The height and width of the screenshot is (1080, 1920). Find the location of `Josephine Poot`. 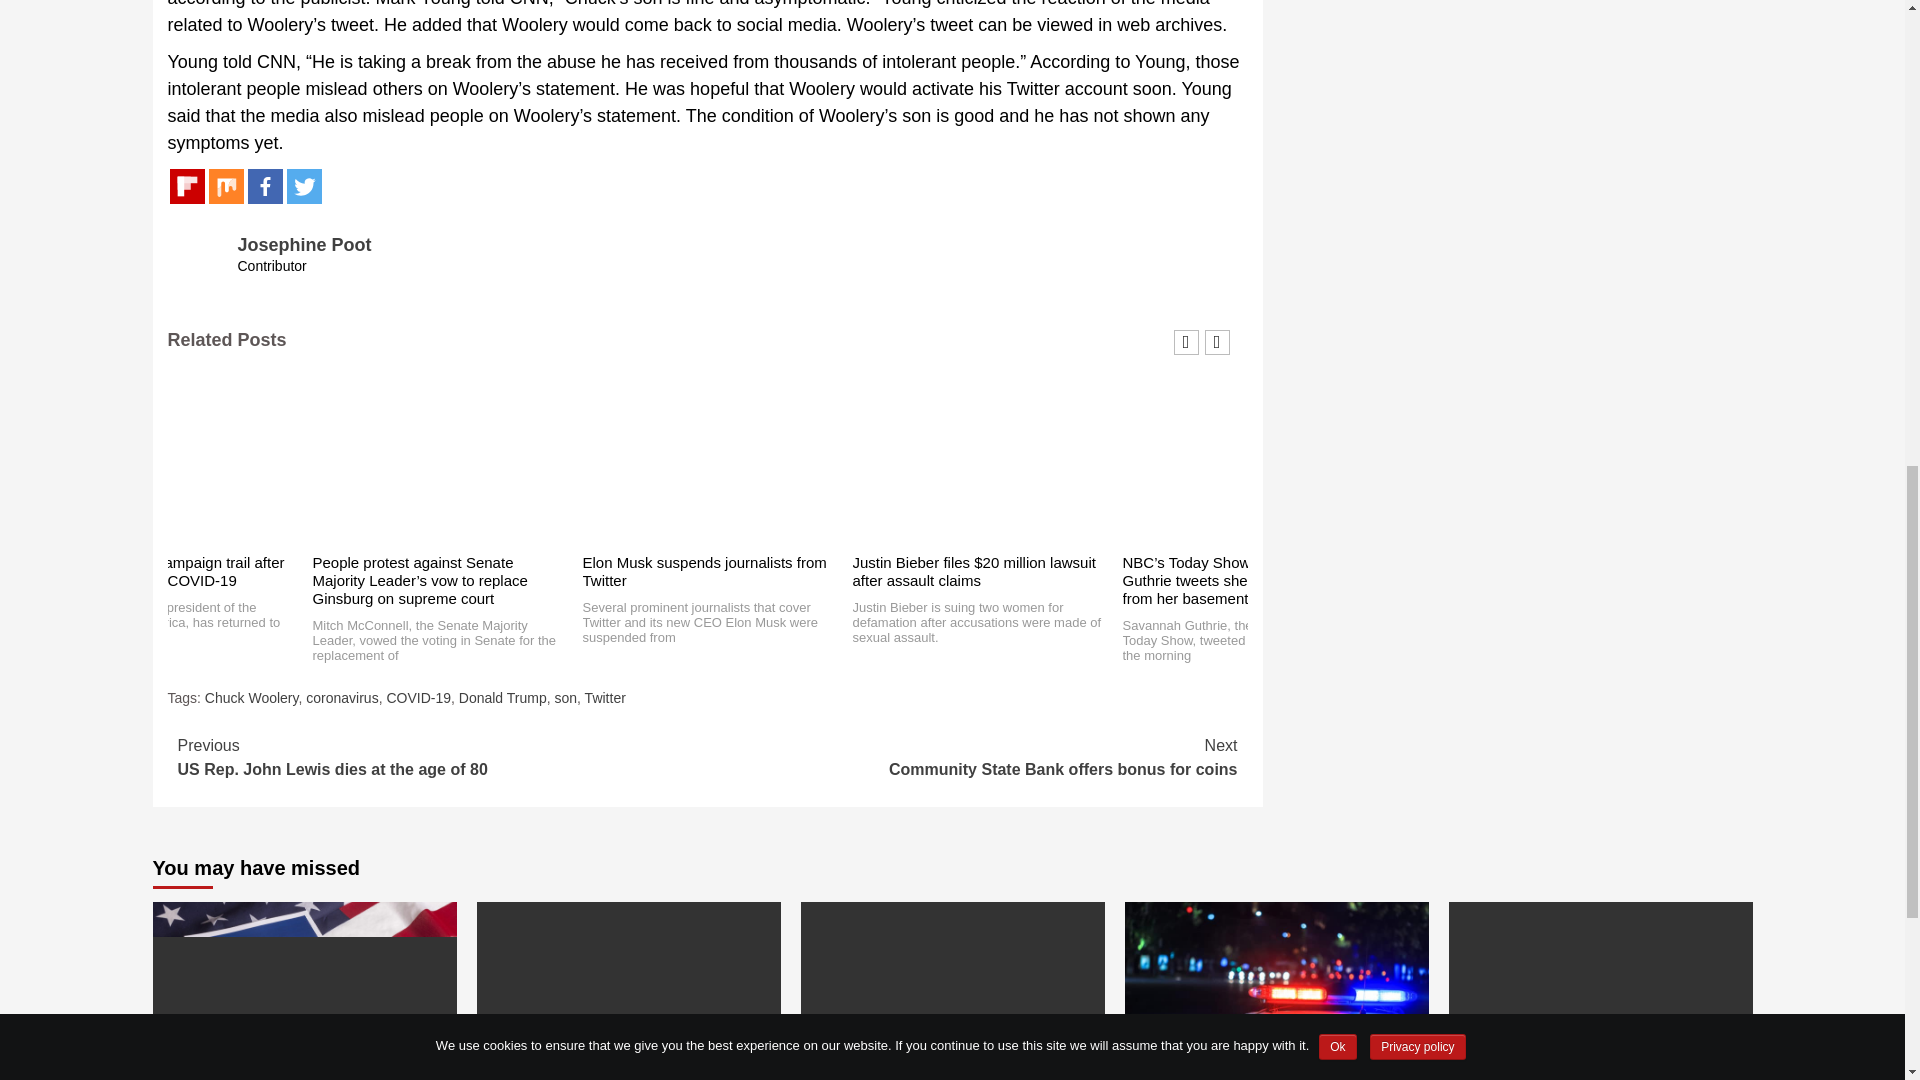

Josephine Poot is located at coordinates (305, 244).